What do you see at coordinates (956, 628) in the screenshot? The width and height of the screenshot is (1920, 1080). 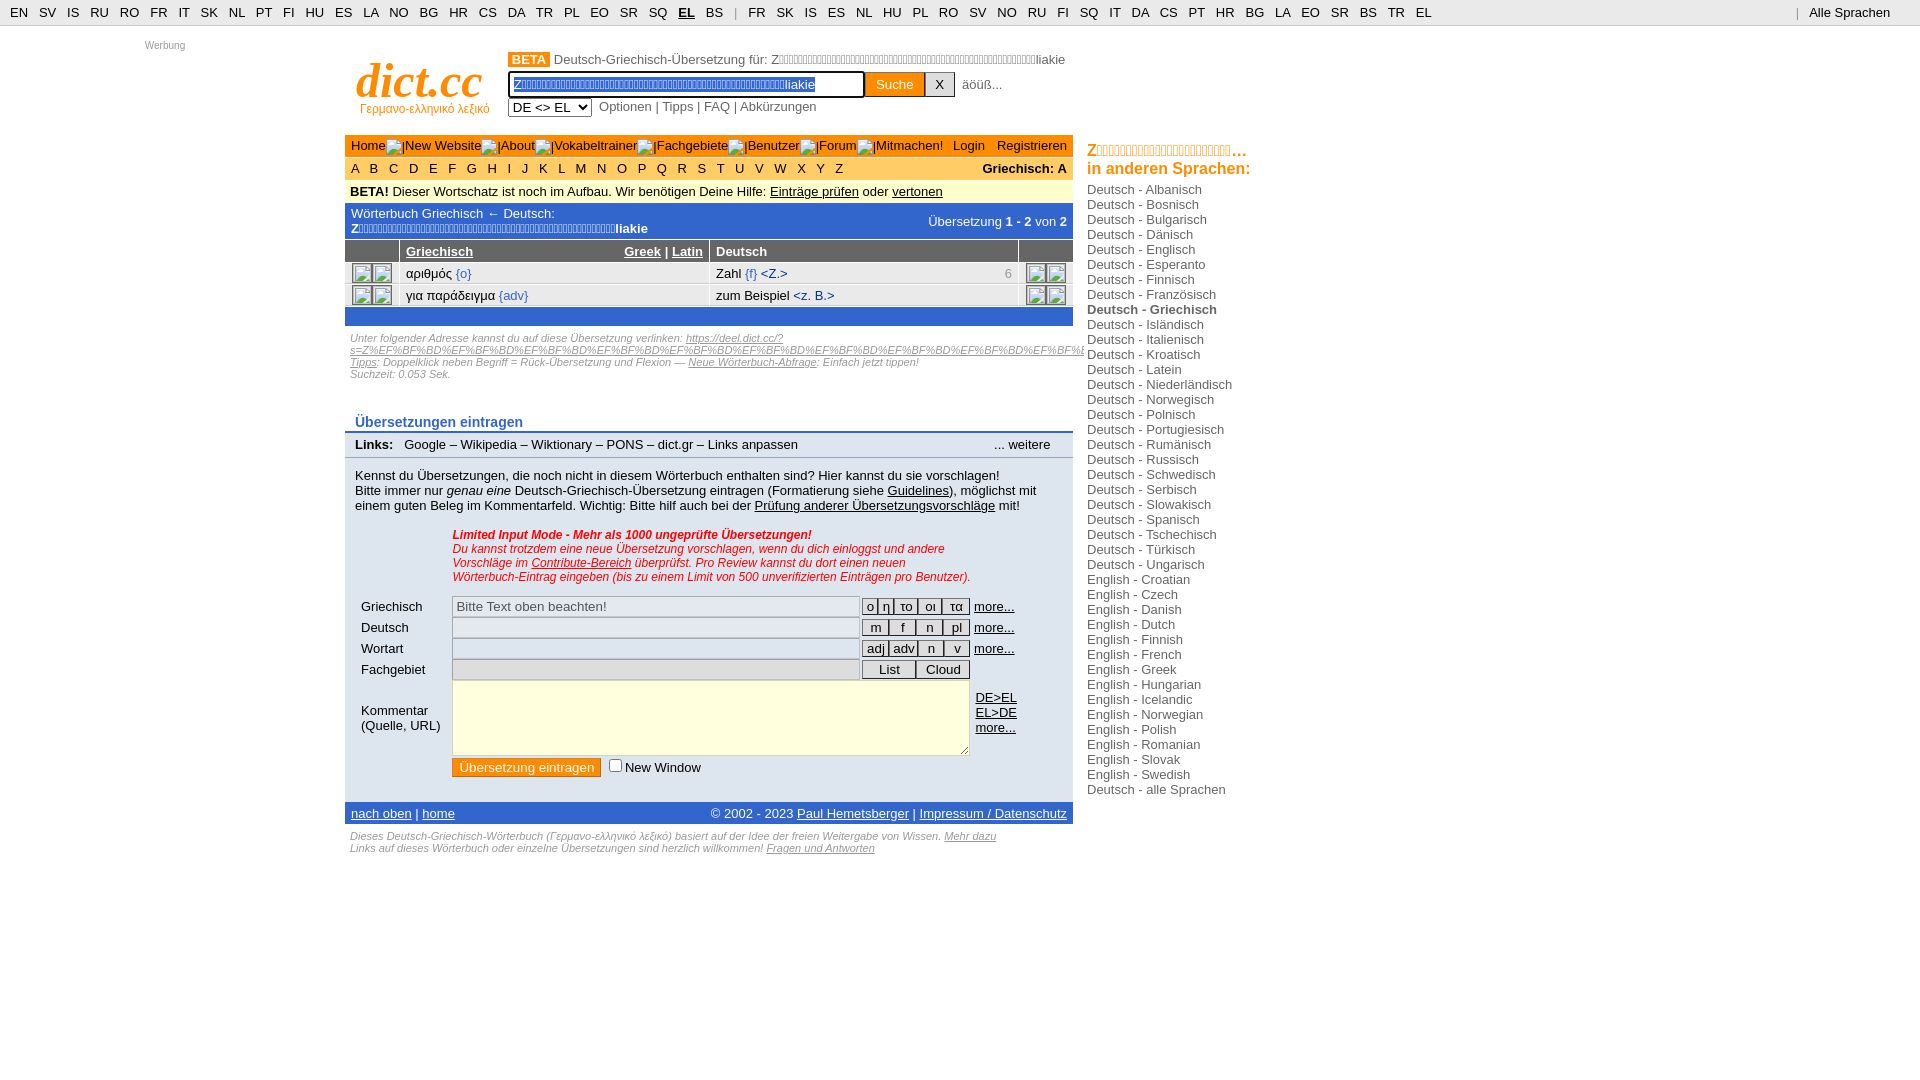 I see `die - Mehrzahl (Plural)` at bounding box center [956, 628].